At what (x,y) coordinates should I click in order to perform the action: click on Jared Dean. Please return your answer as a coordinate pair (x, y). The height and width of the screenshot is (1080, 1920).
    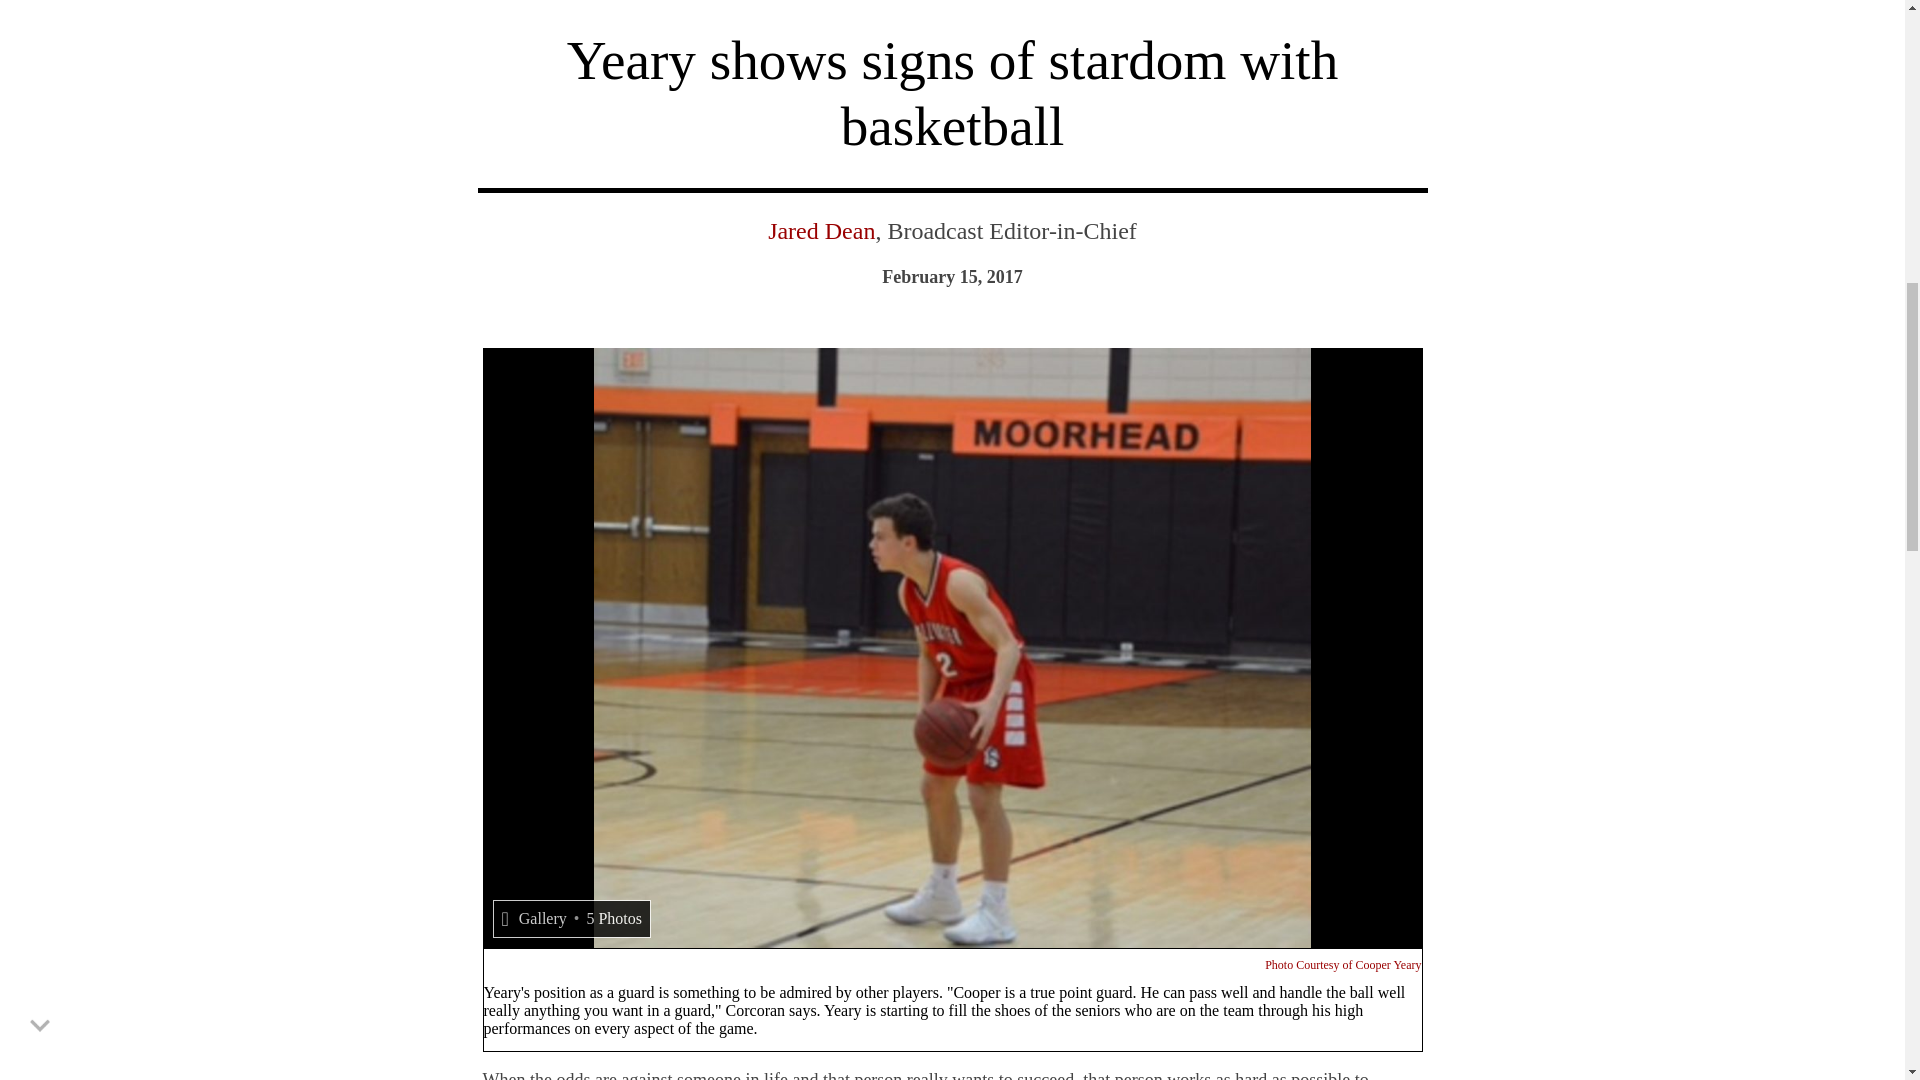
    Looking at the image, I should click on (822, 231).